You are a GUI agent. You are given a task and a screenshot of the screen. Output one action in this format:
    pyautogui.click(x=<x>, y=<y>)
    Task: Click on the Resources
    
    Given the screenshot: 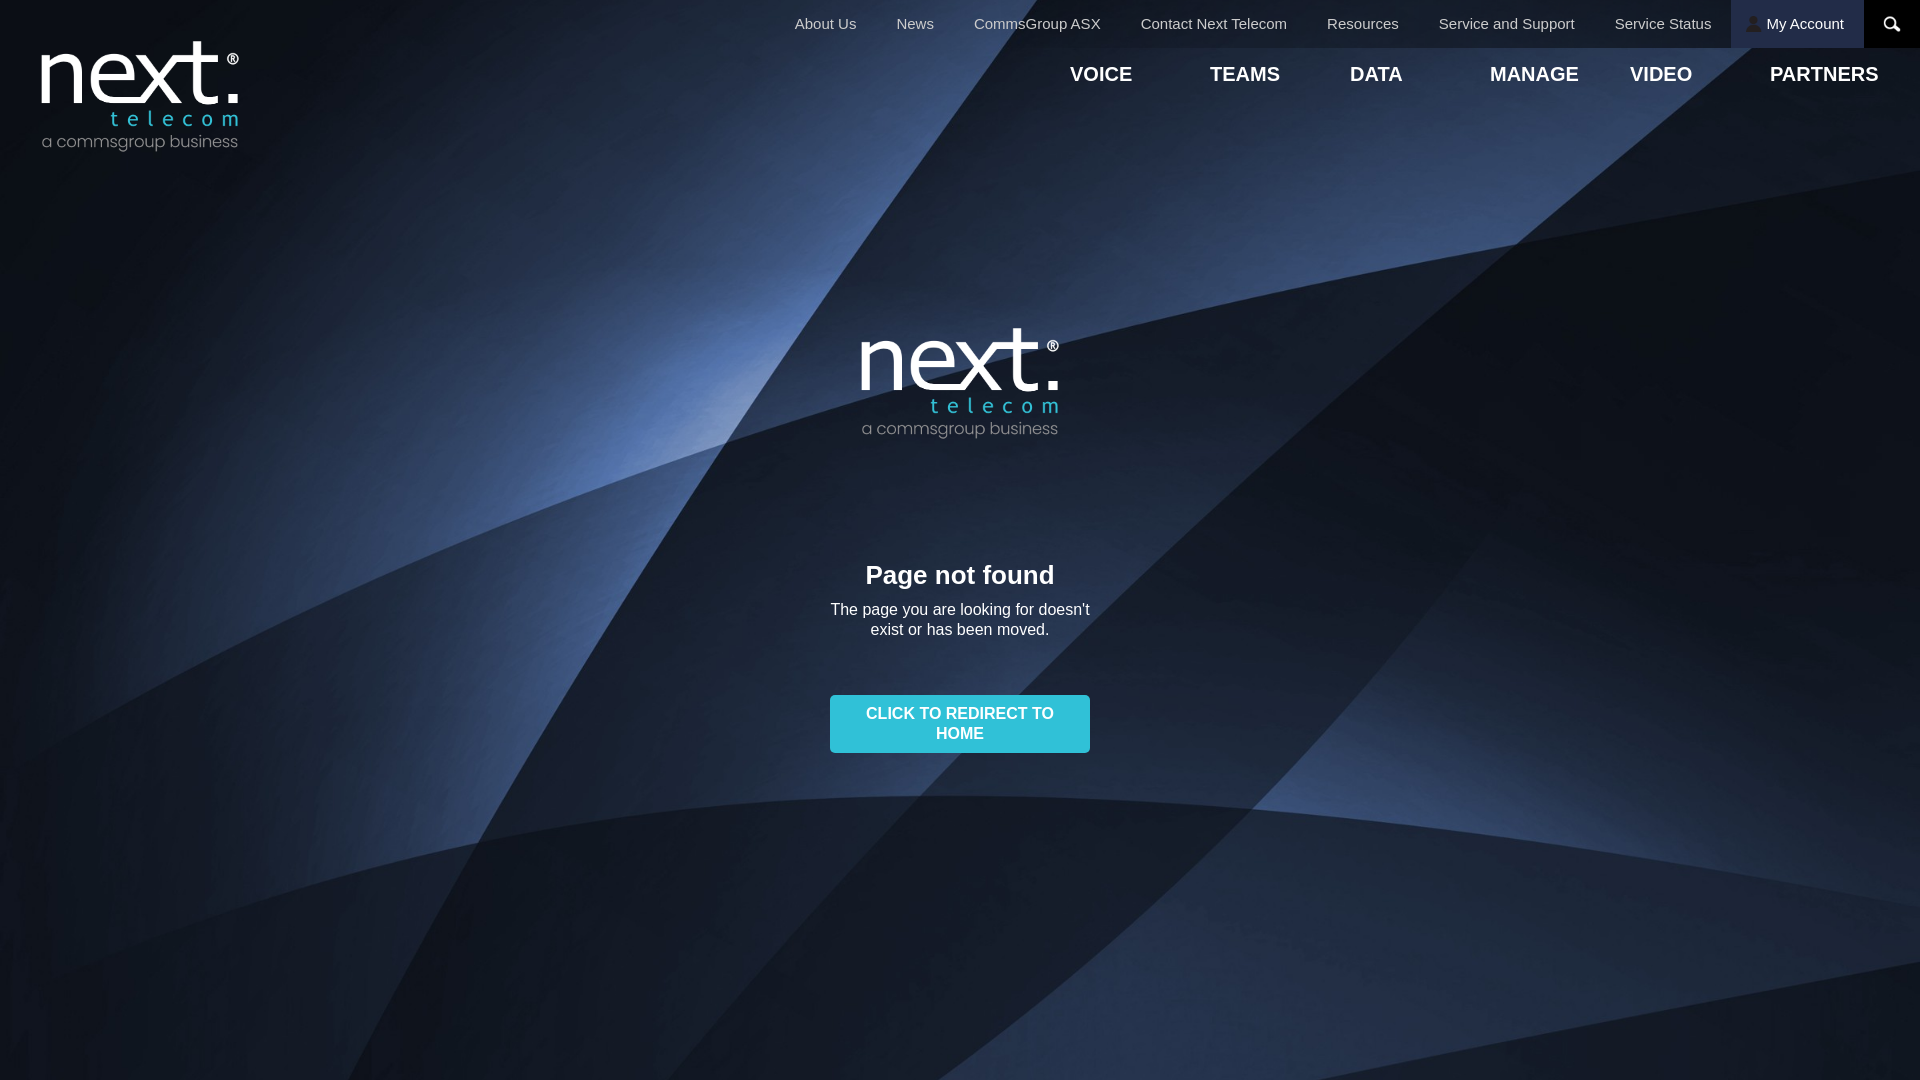 What is the action you would take?
    pyautogui.click(x=1363, y=24)
    